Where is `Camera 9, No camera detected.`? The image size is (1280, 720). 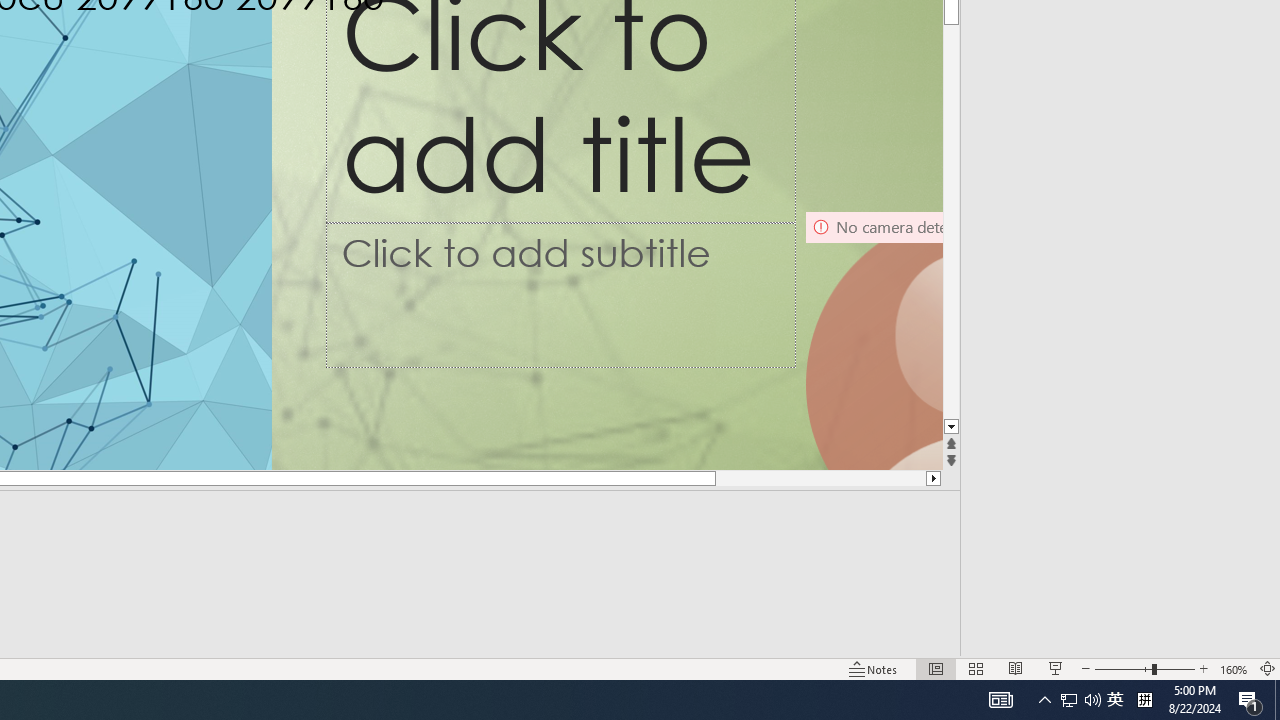 Camera 9, No camera detected. is located at coordinates (873, 340).